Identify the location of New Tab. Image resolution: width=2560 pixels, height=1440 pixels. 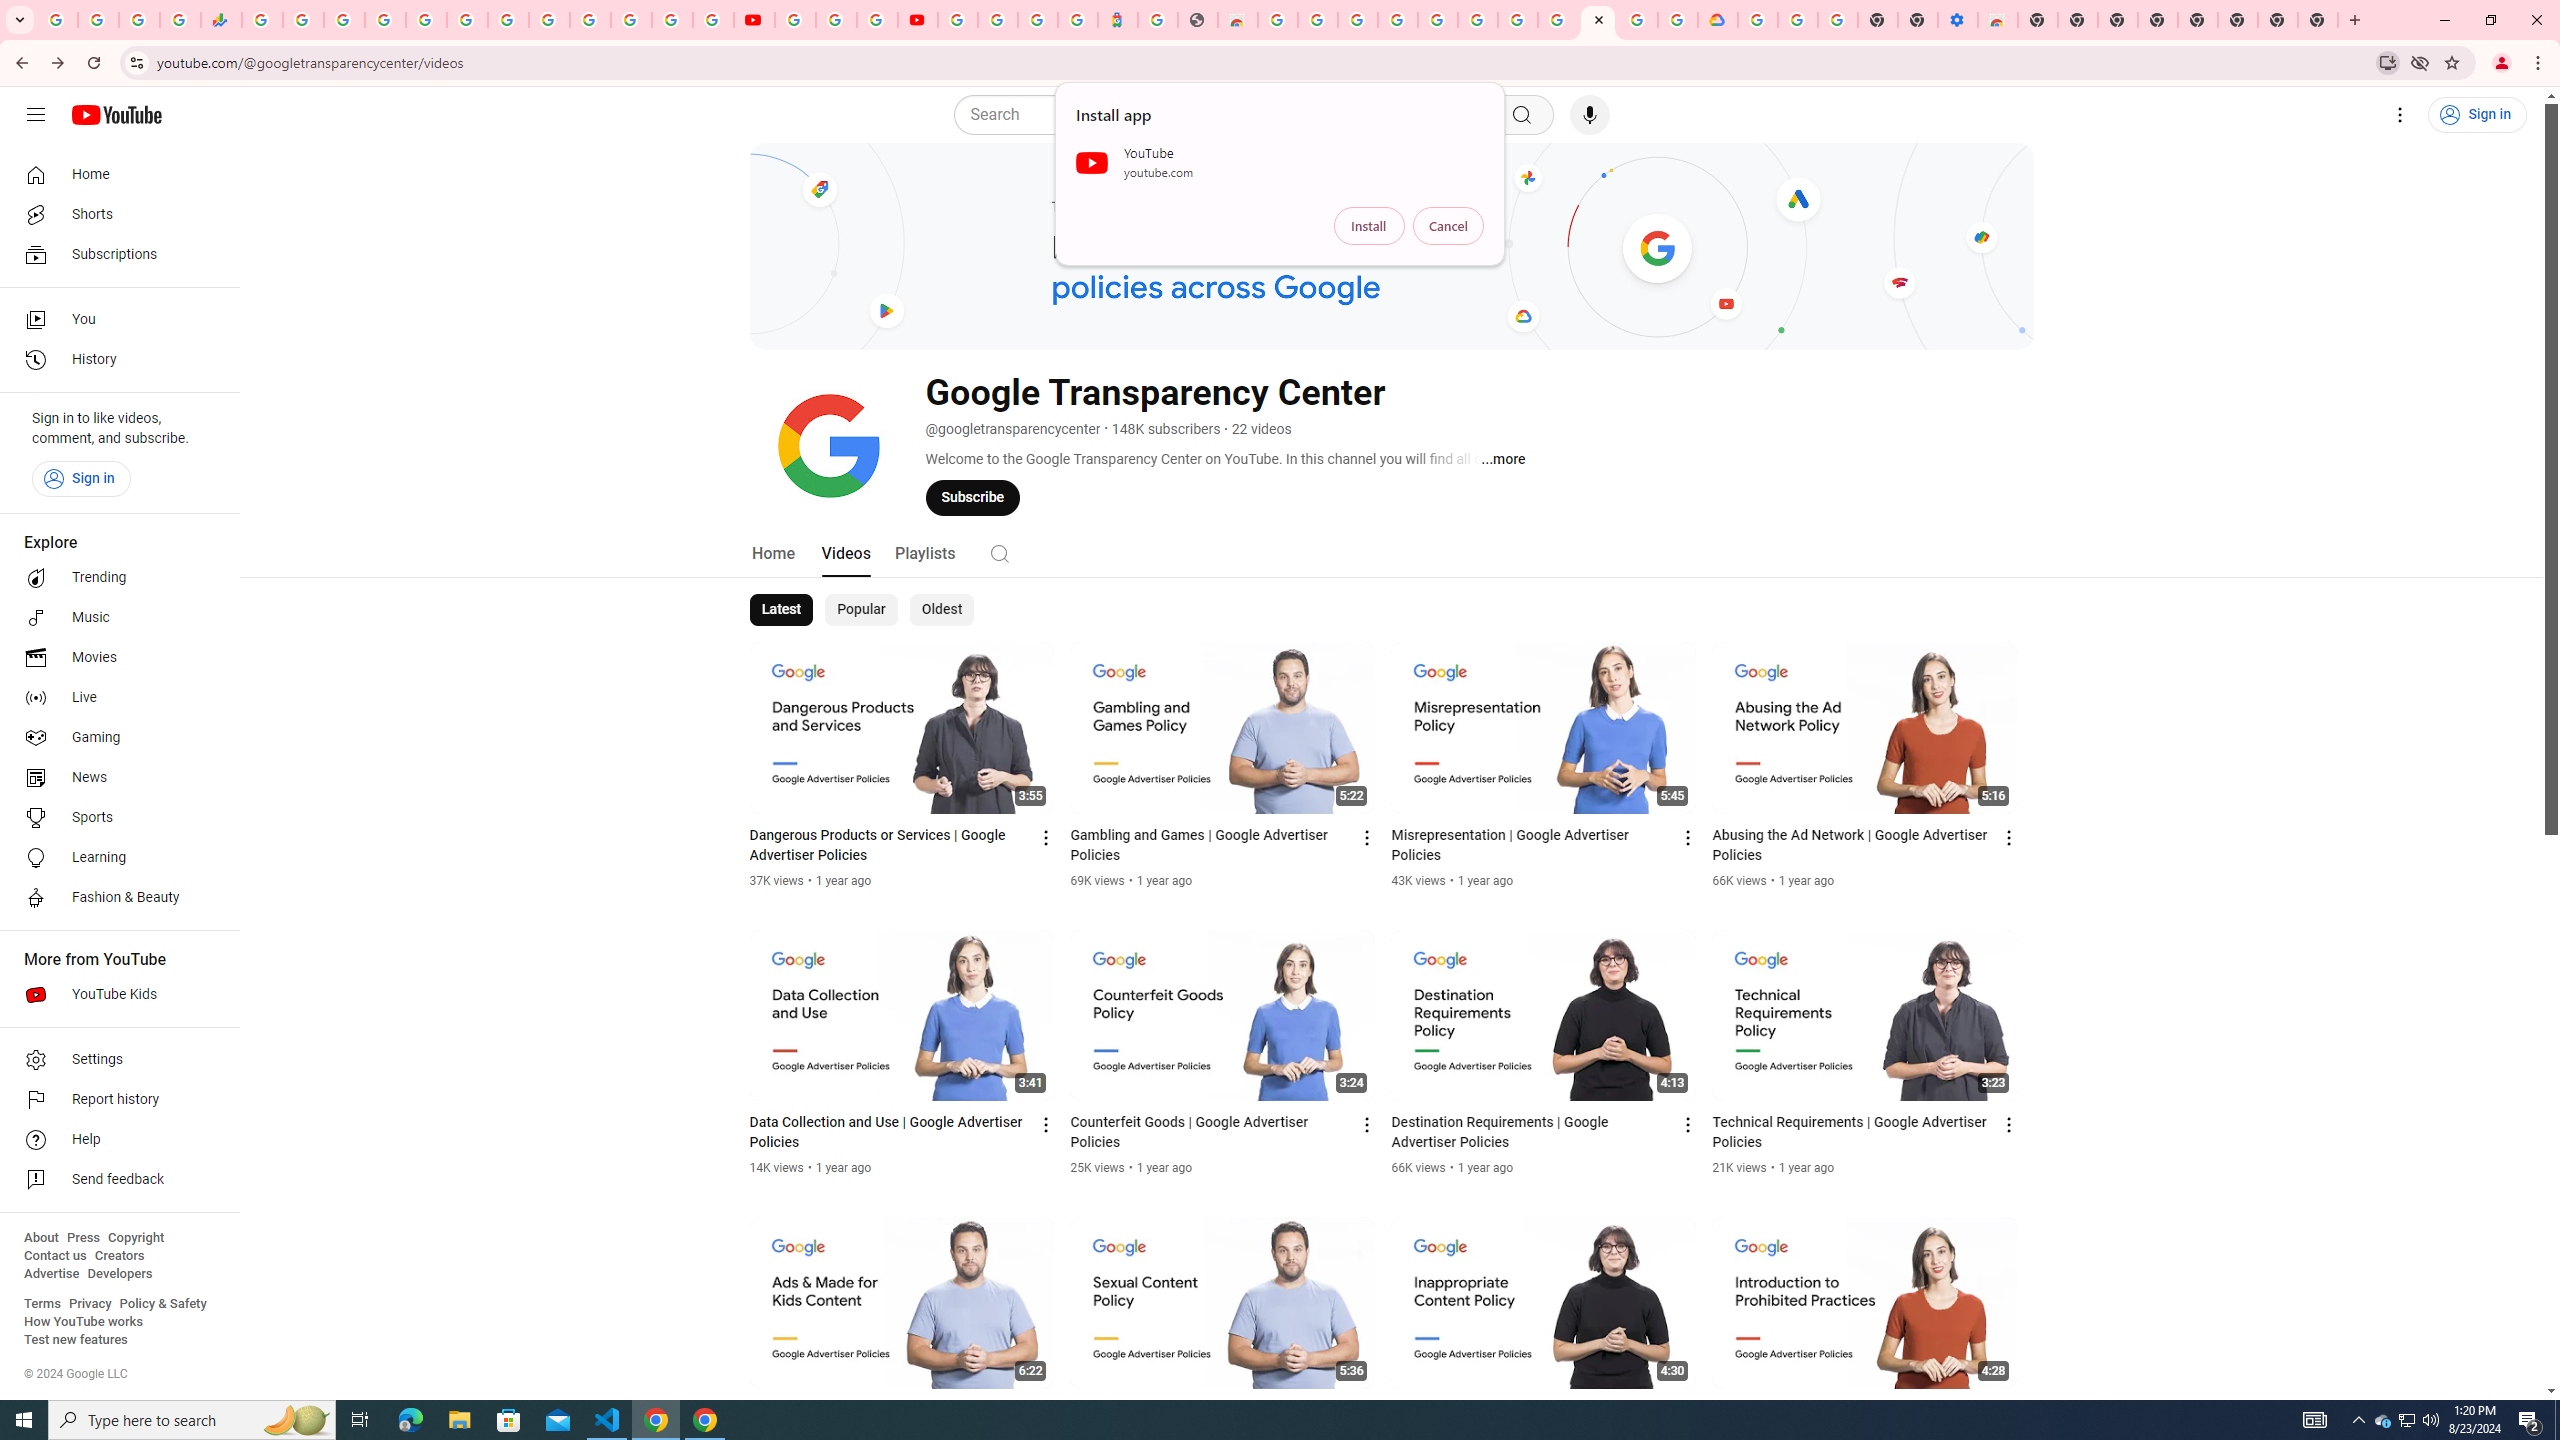
(2037, 20).